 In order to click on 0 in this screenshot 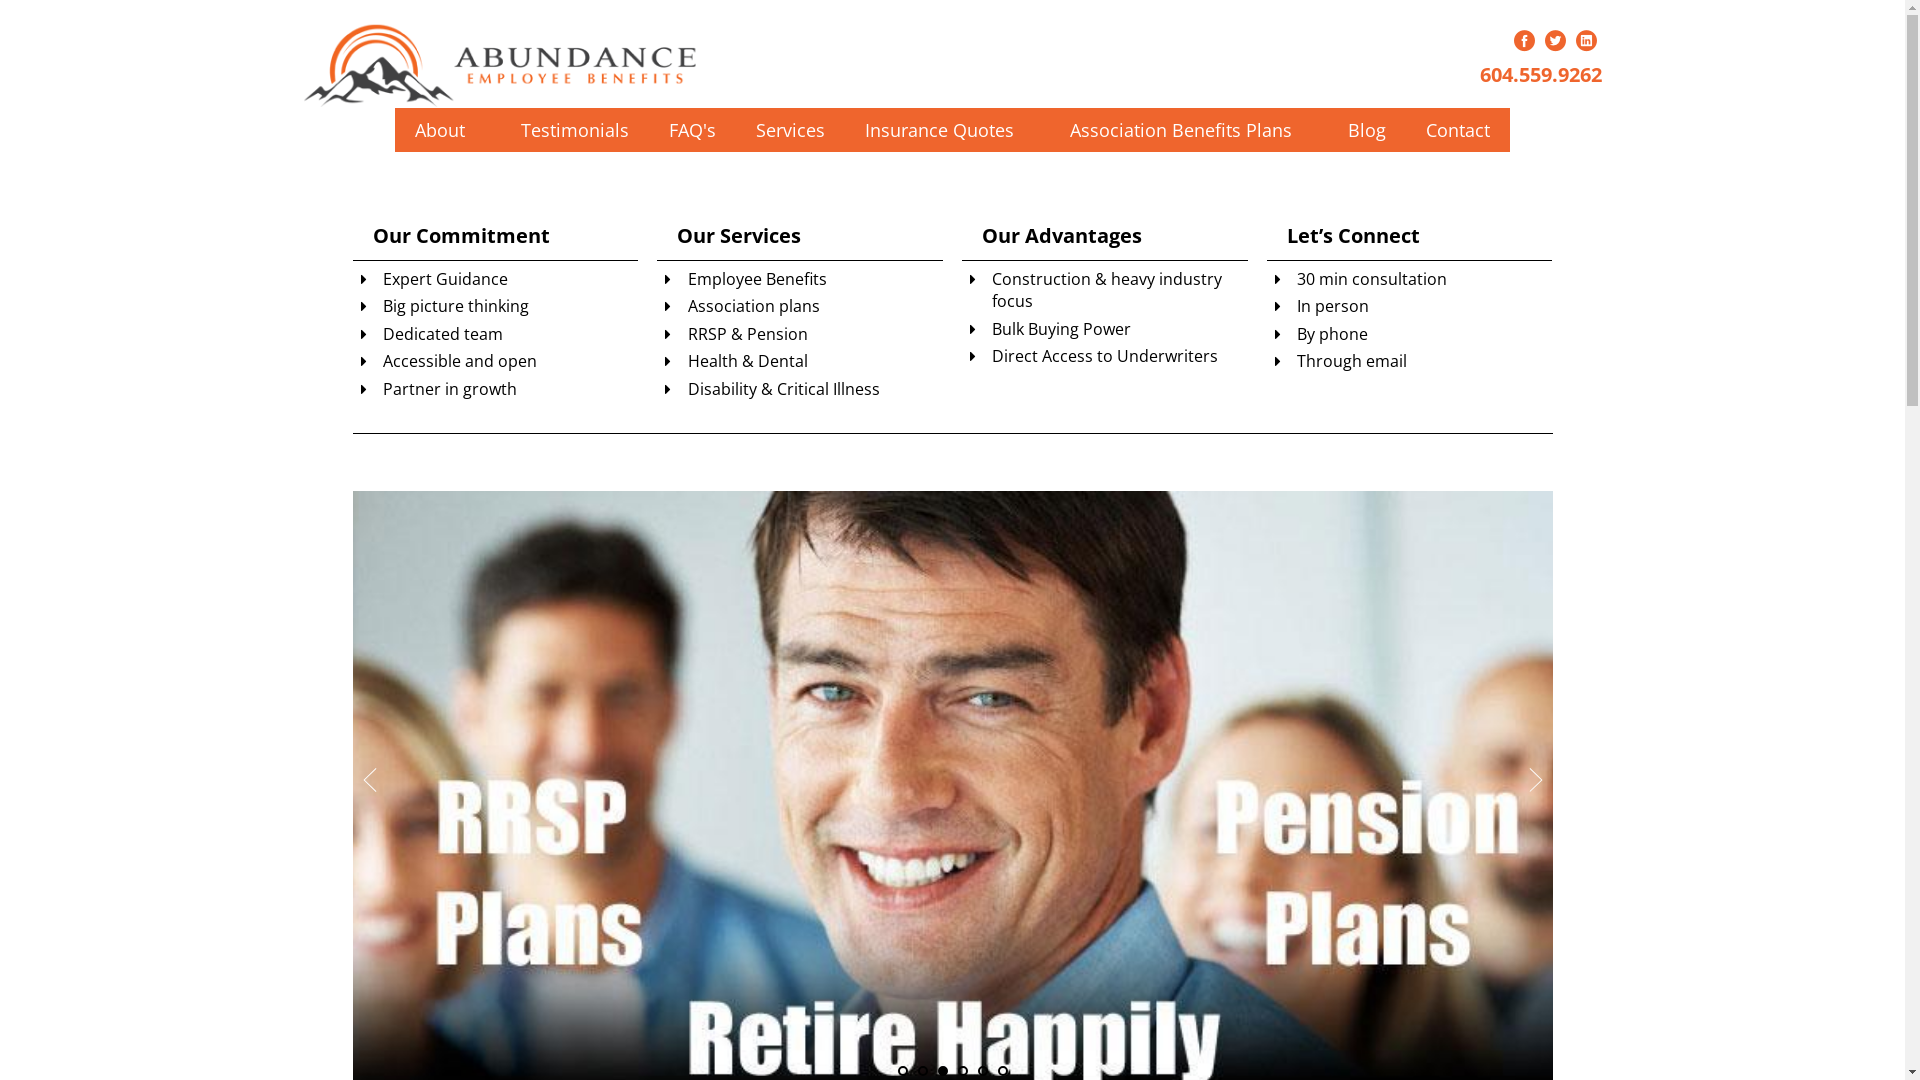, I will do `click(1524, 40)`.